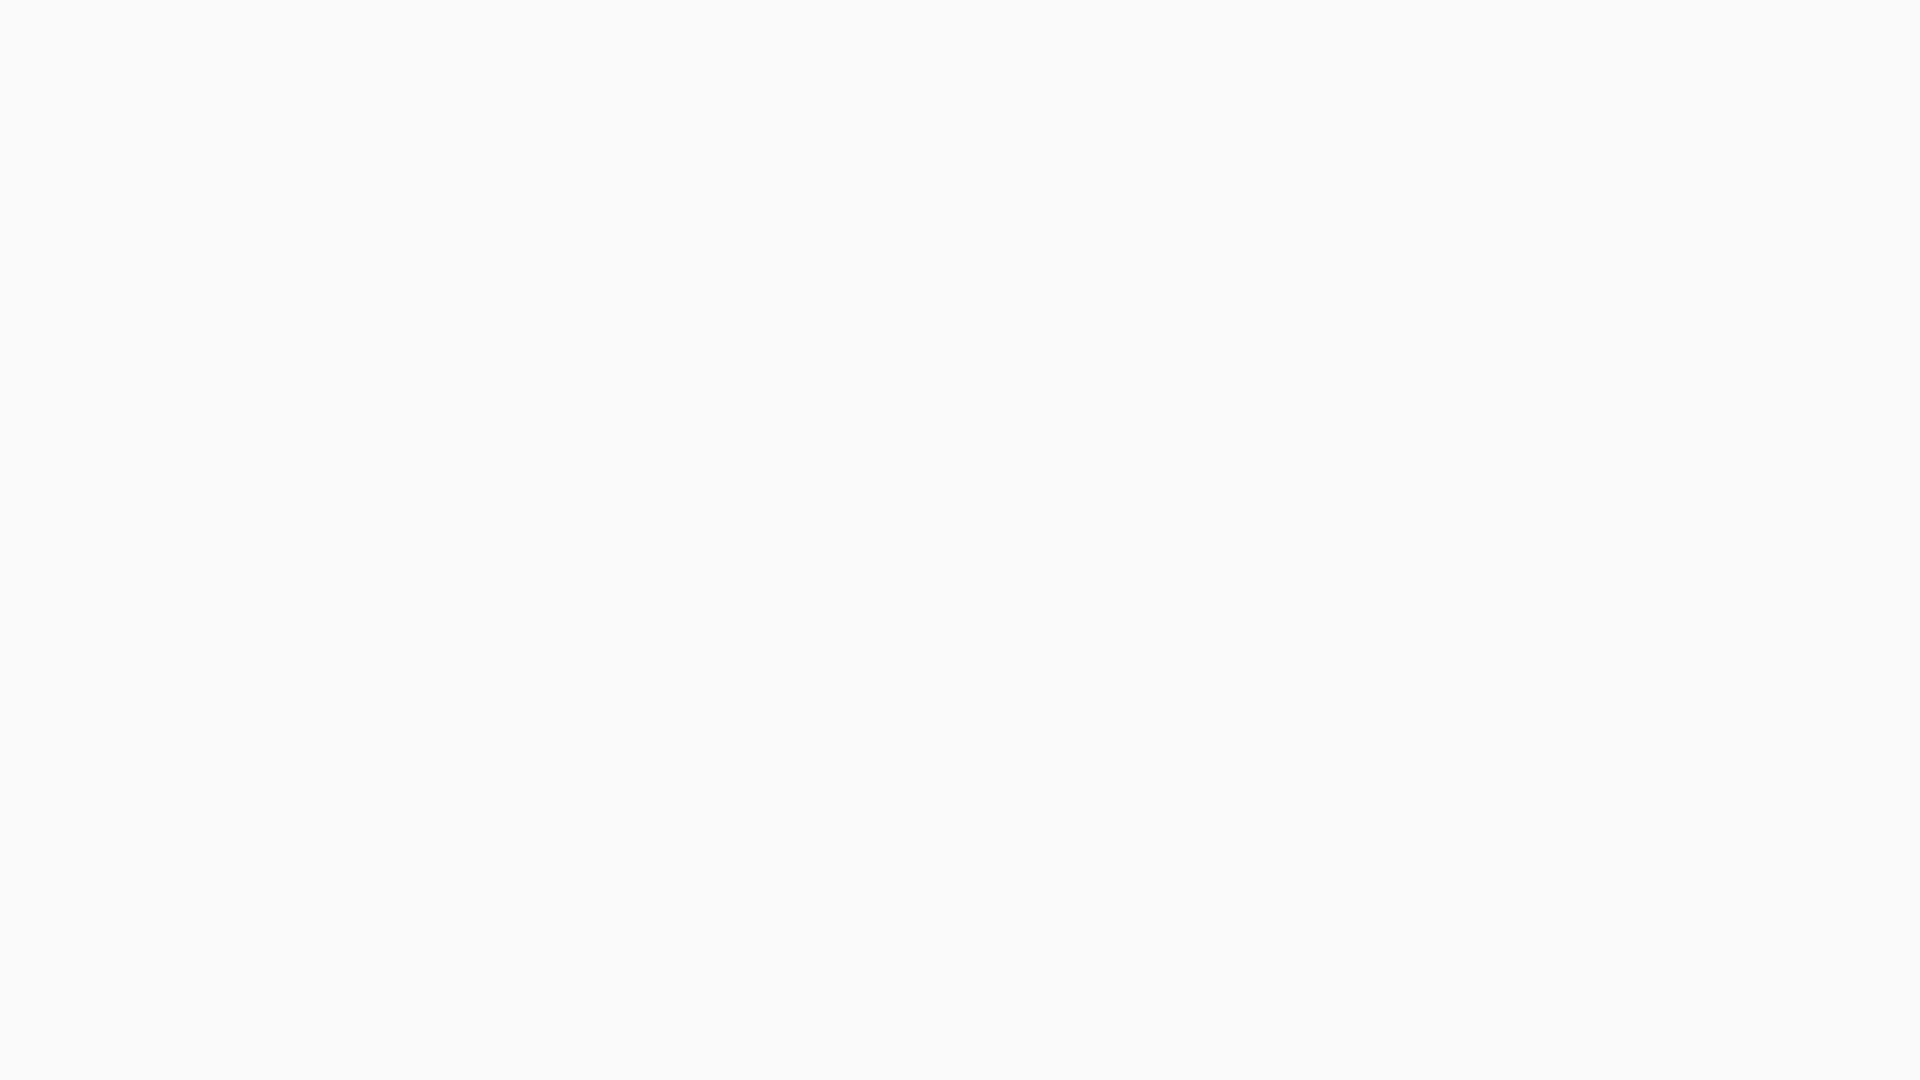 Image resolution: width=1920 pixels, height=1080 pixels. I want to click on Envoyer, so click(1349, 952).